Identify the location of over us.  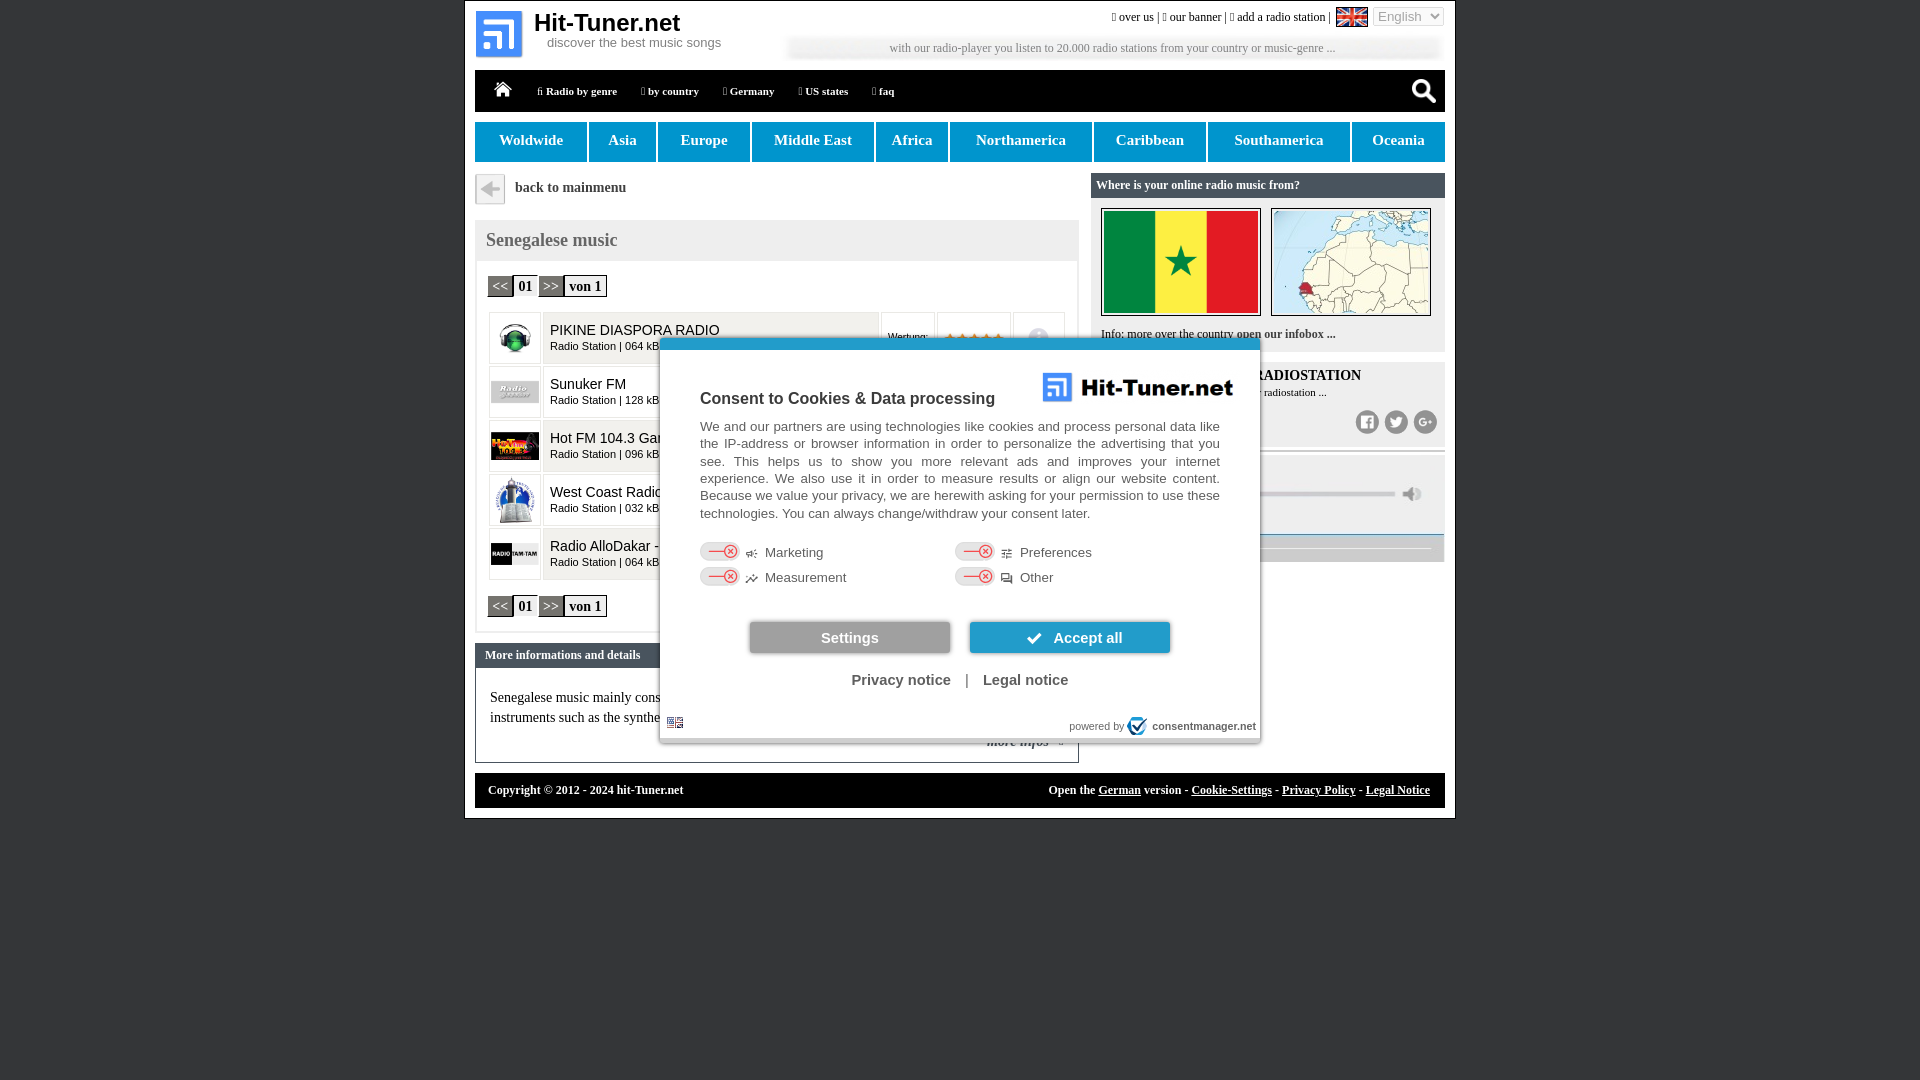
(1132, 16).